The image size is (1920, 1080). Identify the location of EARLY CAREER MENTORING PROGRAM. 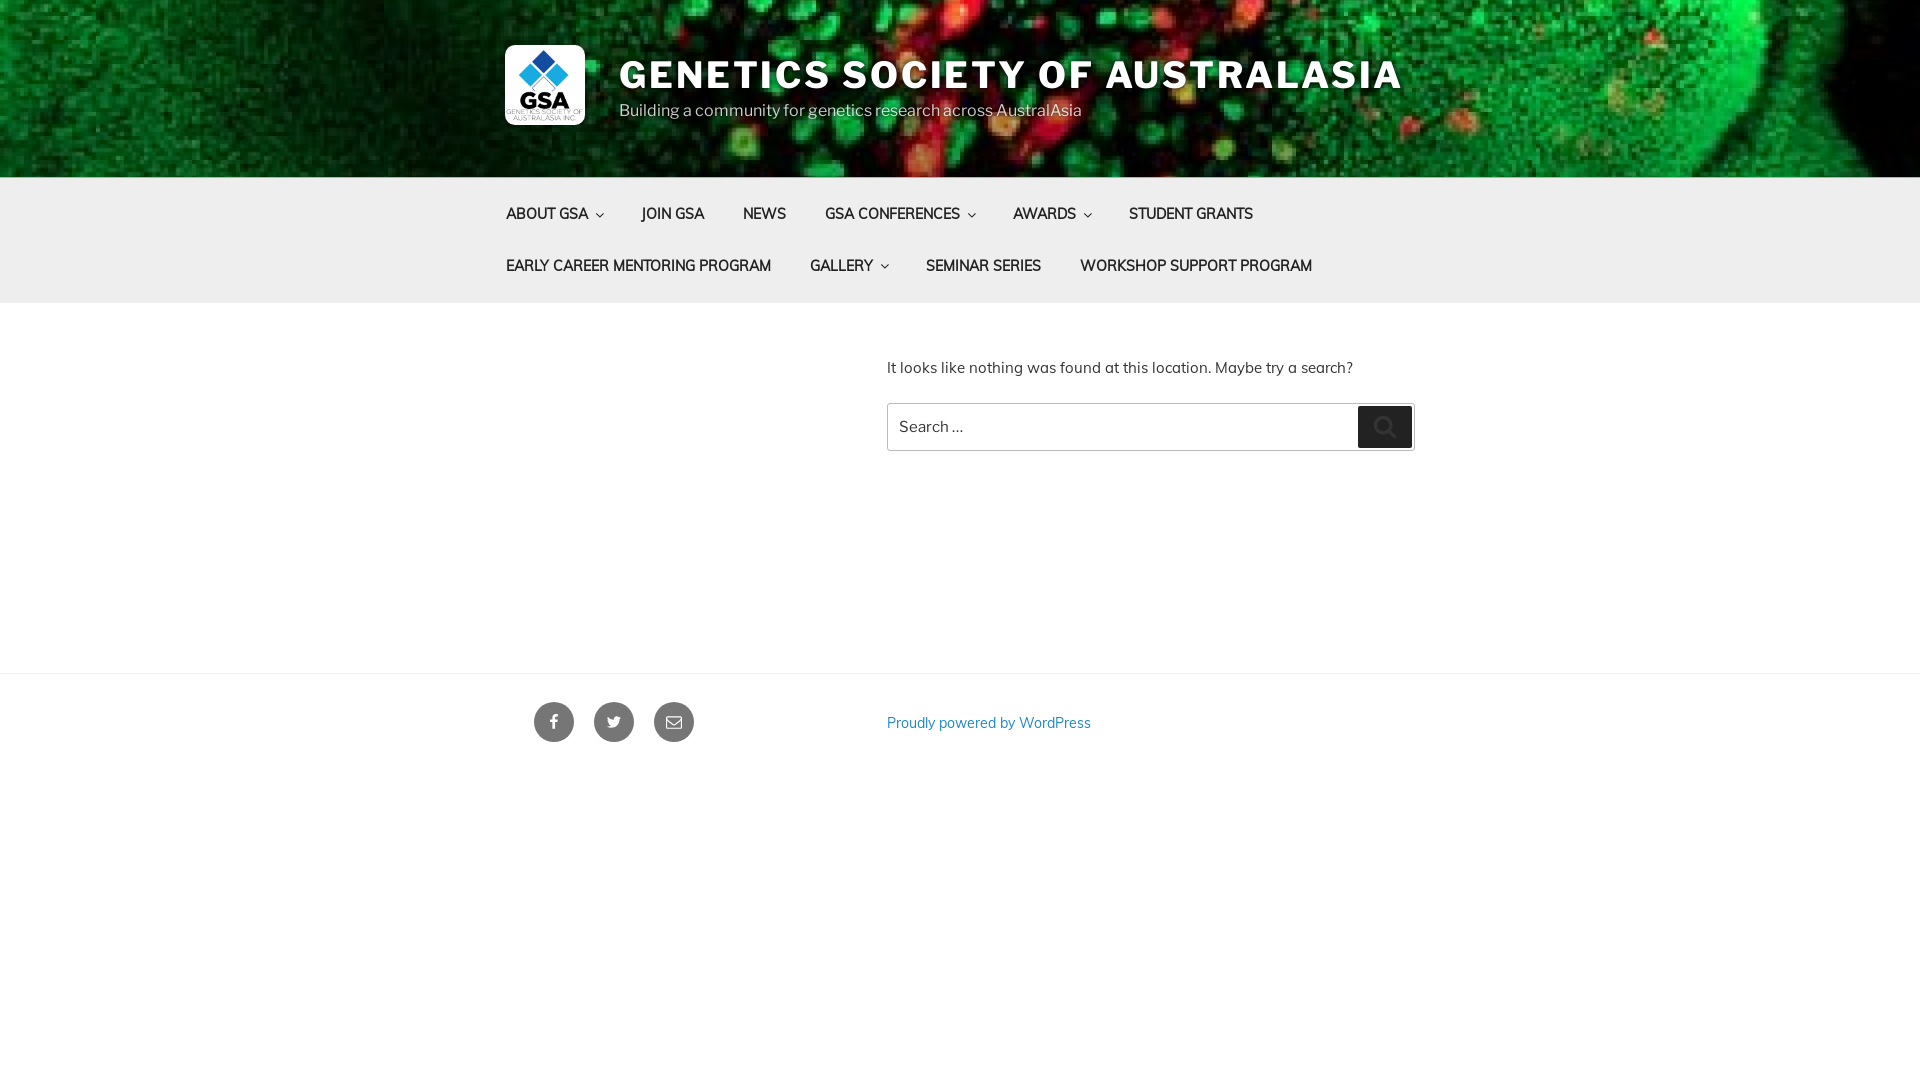
(638, 266).